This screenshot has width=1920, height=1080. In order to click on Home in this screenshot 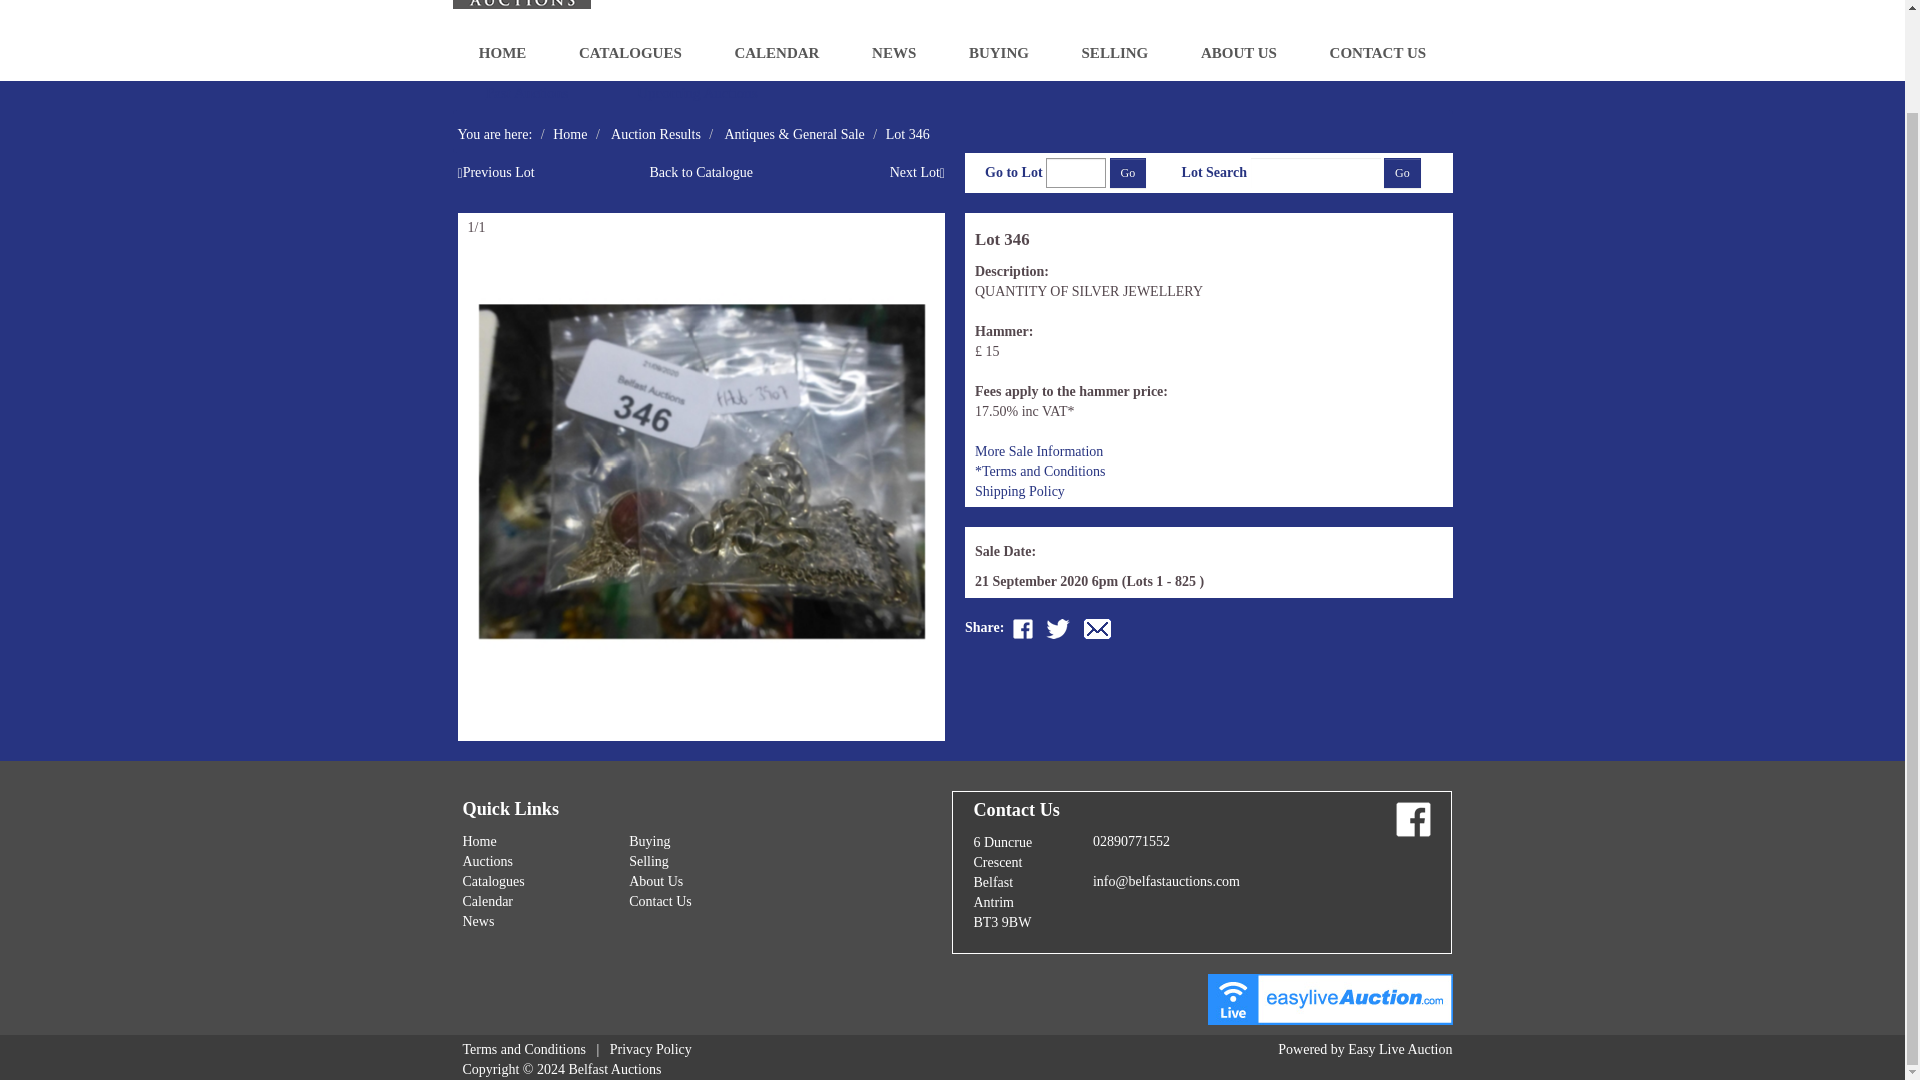, I will do `click(478, 840)`.